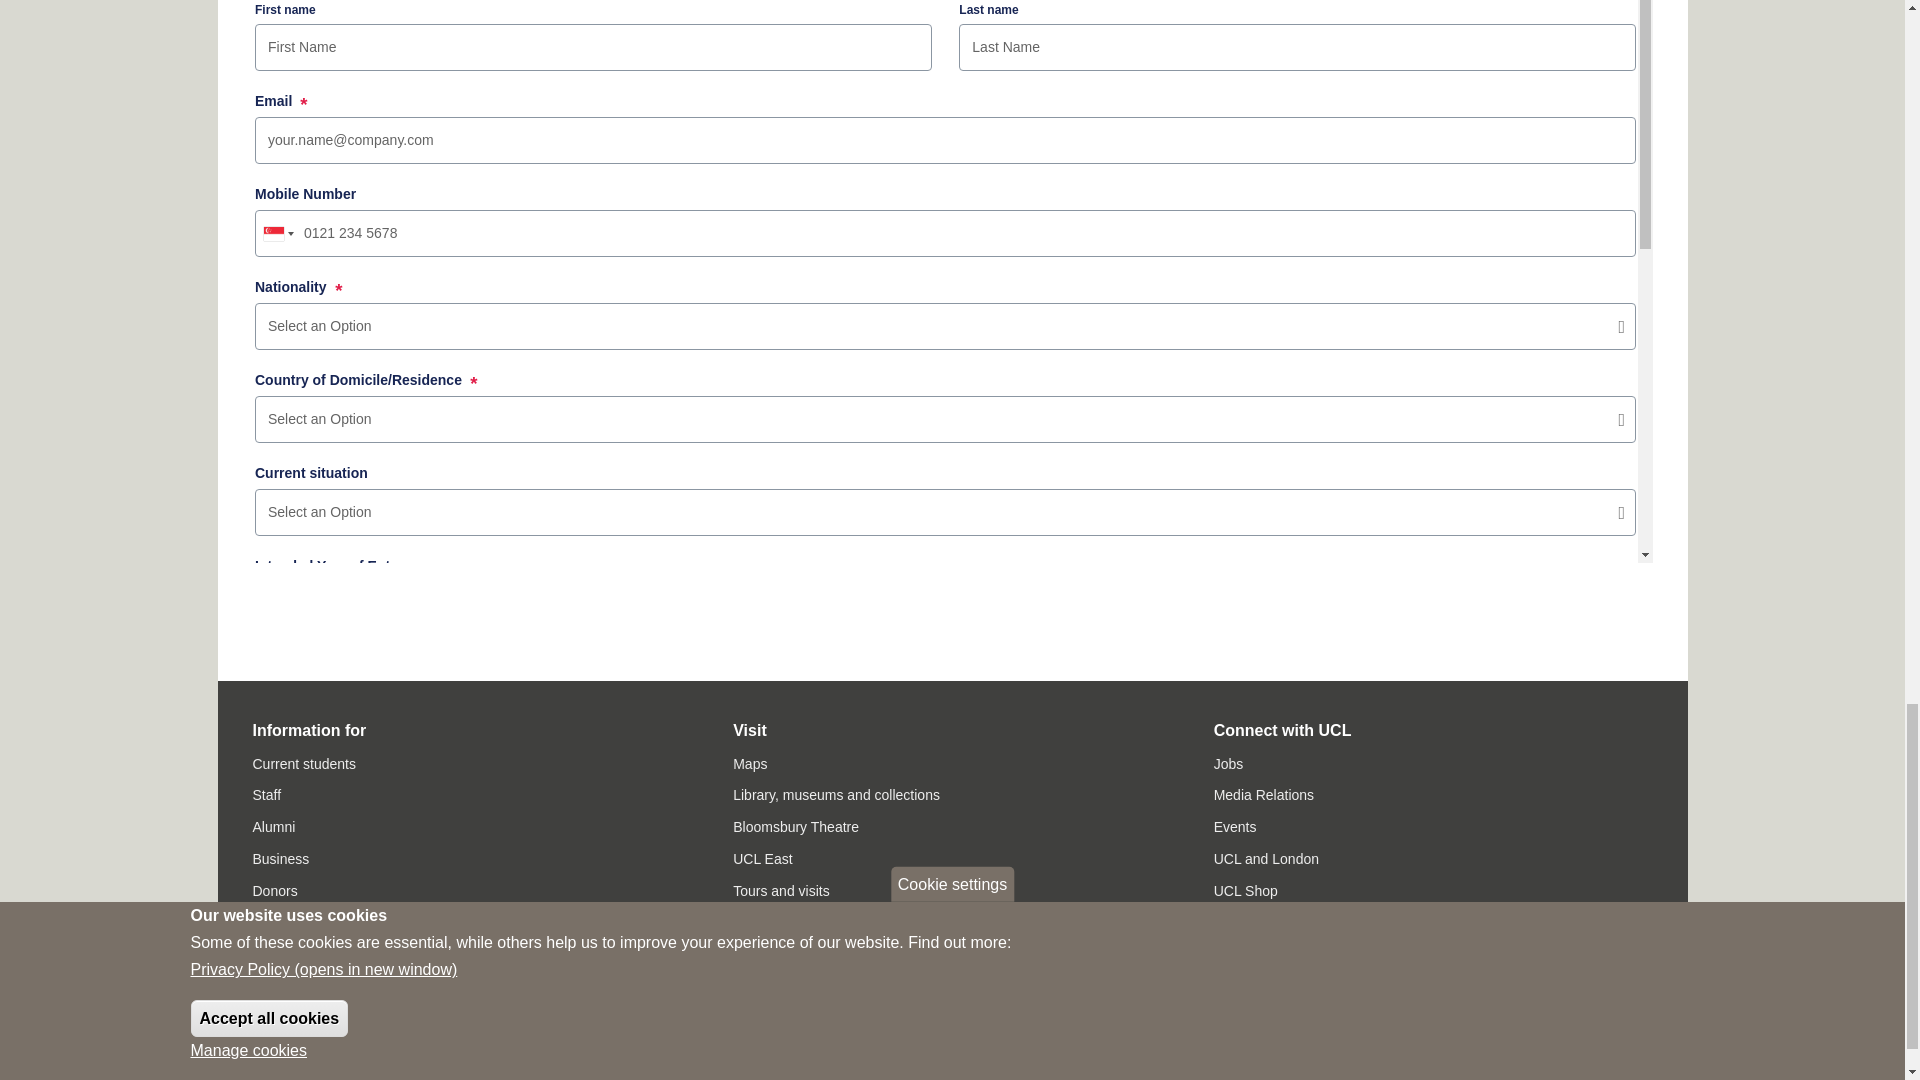  I want to click on Media Relations, so click(1263, 795).